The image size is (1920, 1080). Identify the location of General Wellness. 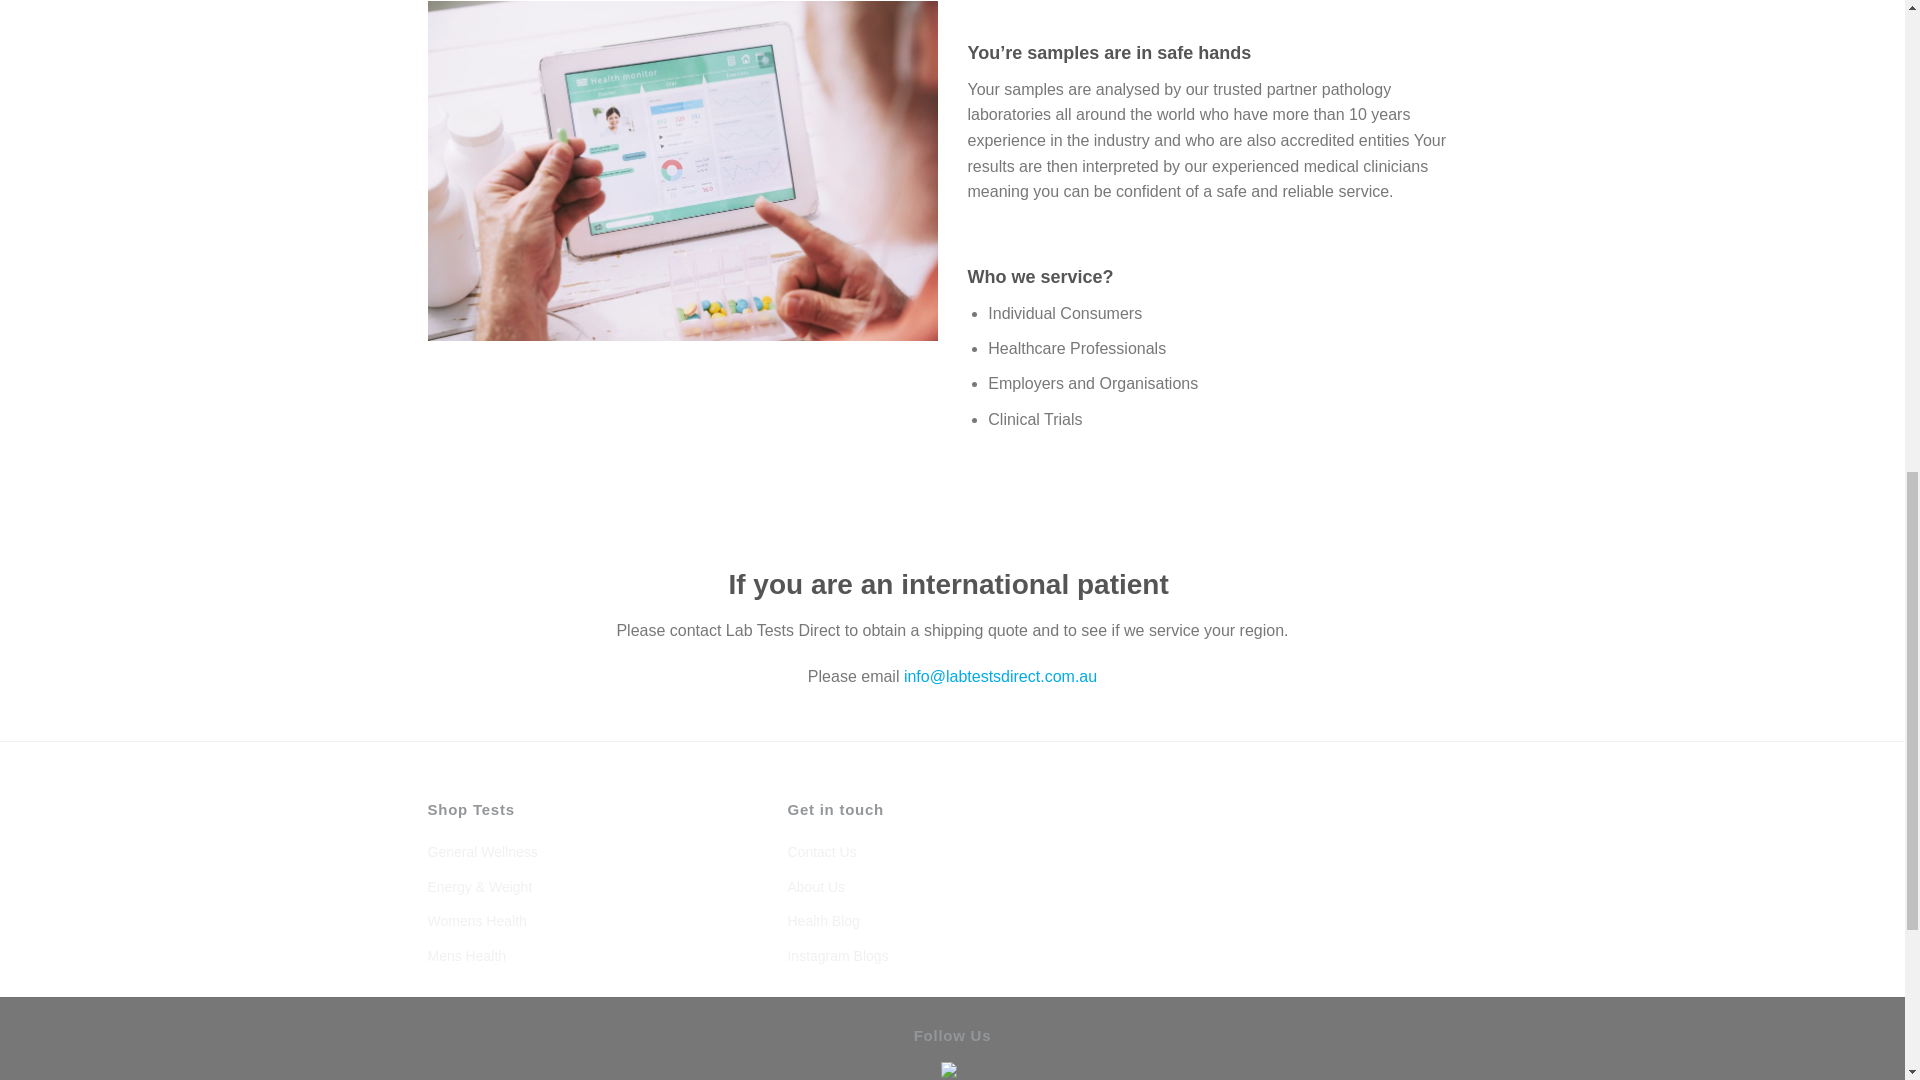
(482, 852).